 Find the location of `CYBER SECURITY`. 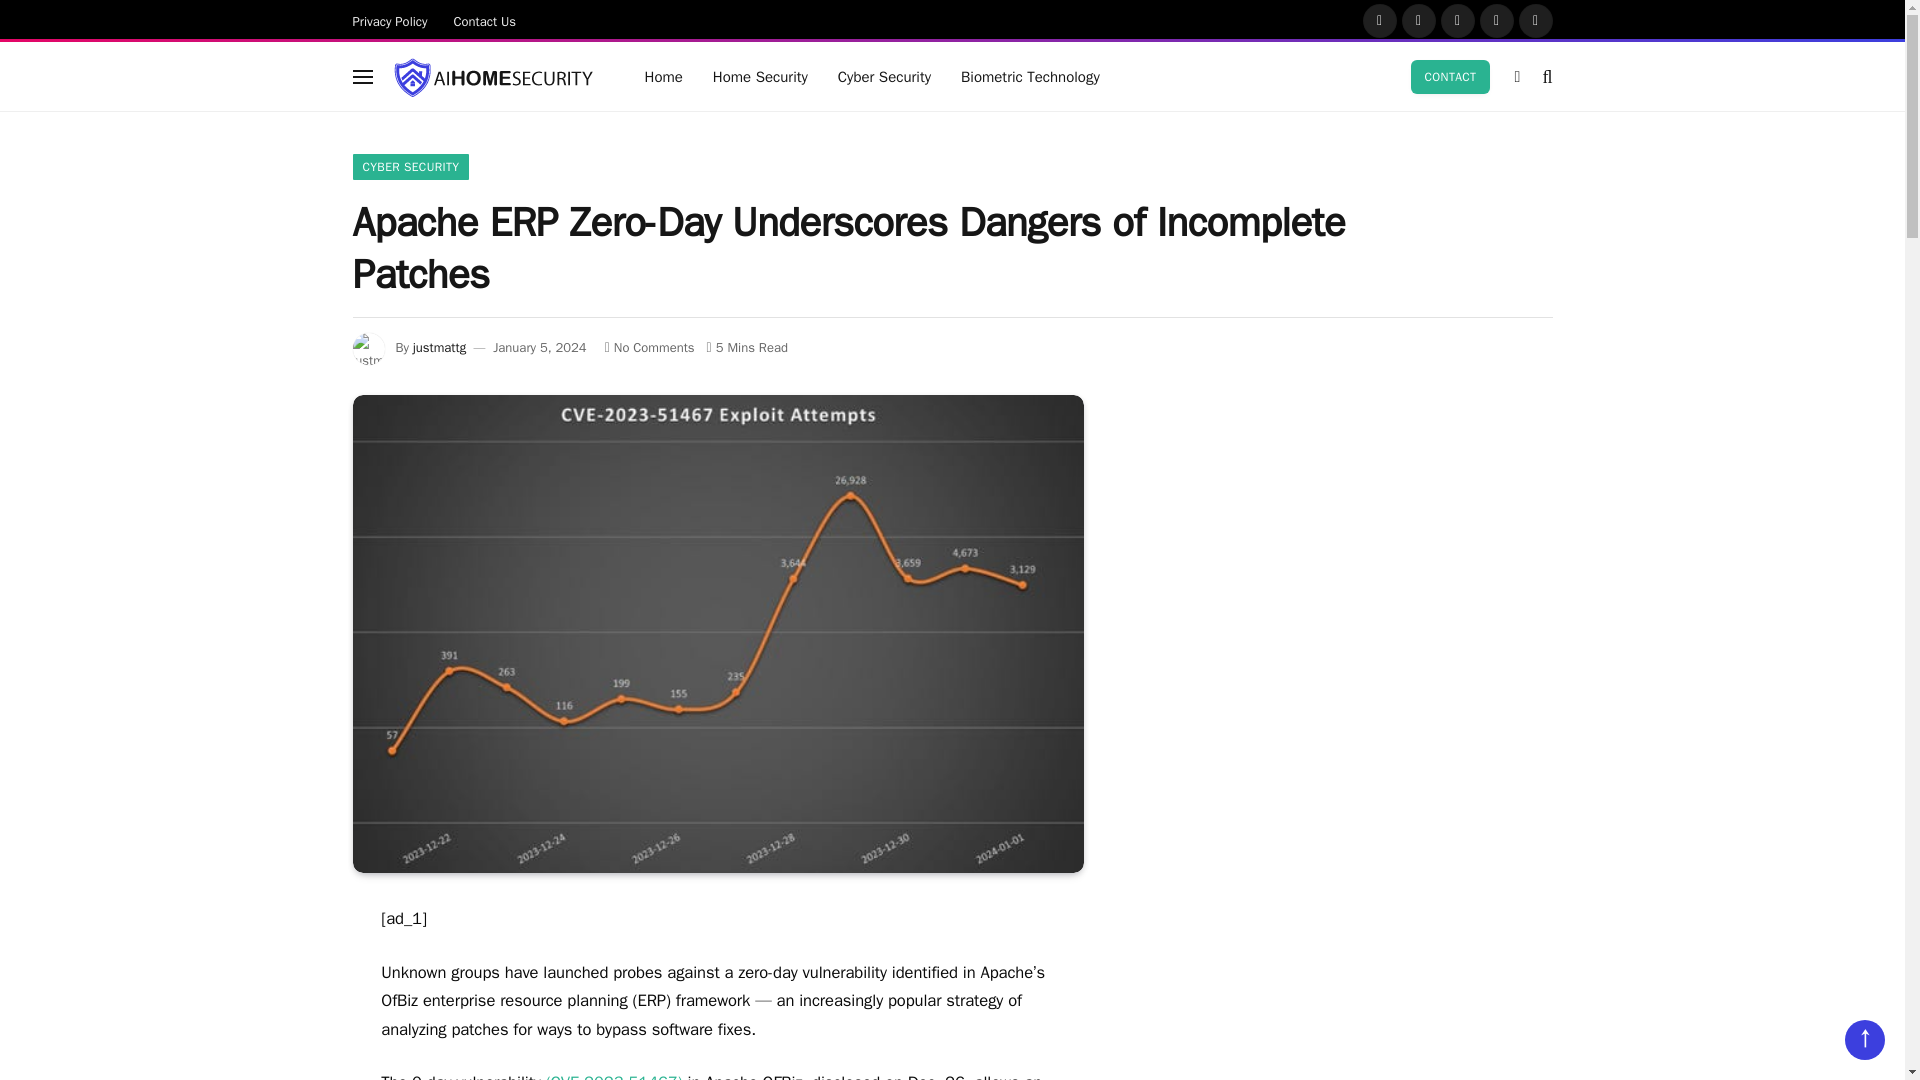

CYBER SECURITY is located at coordinates (410, 167).